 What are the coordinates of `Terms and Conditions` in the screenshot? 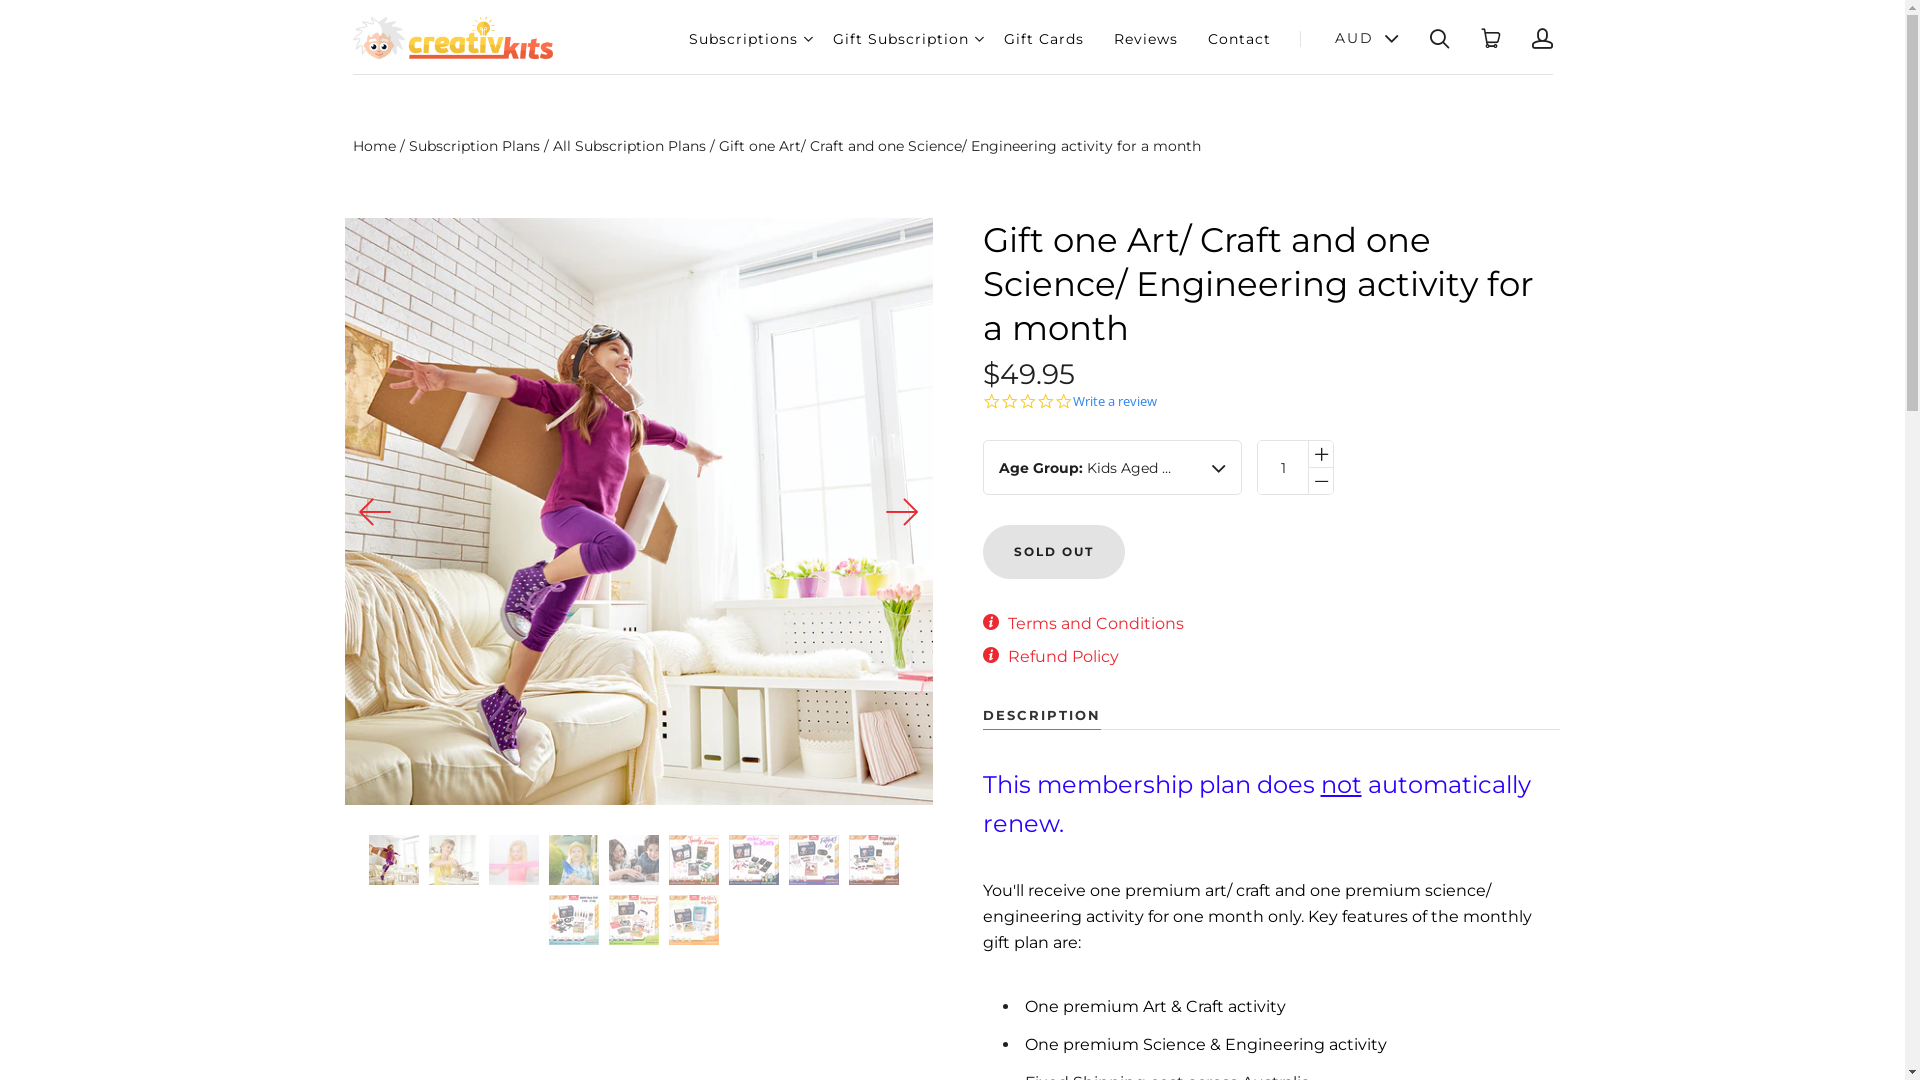 It's located at (1096, 624).